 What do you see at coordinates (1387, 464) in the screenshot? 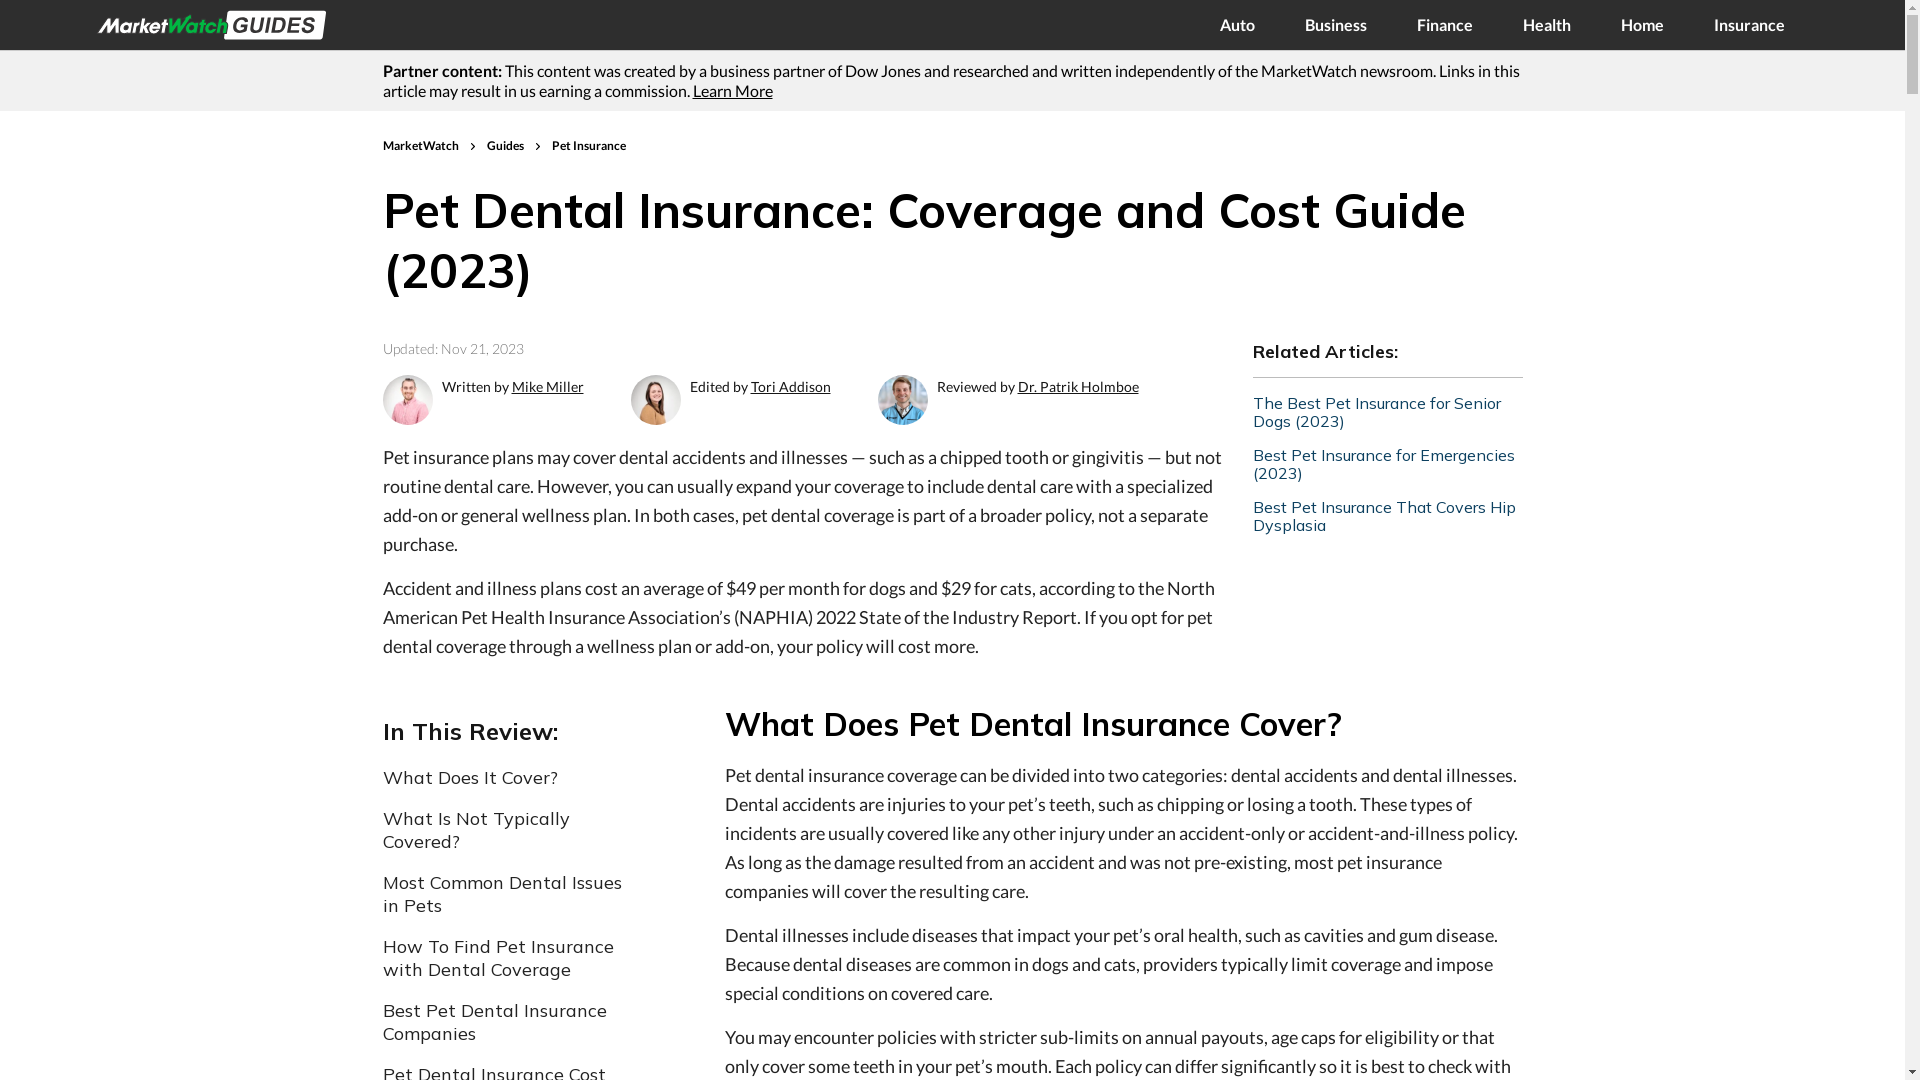
I see `Best Pet Insurance for Emergencies (2023)` at bounding box center [1387, 464].